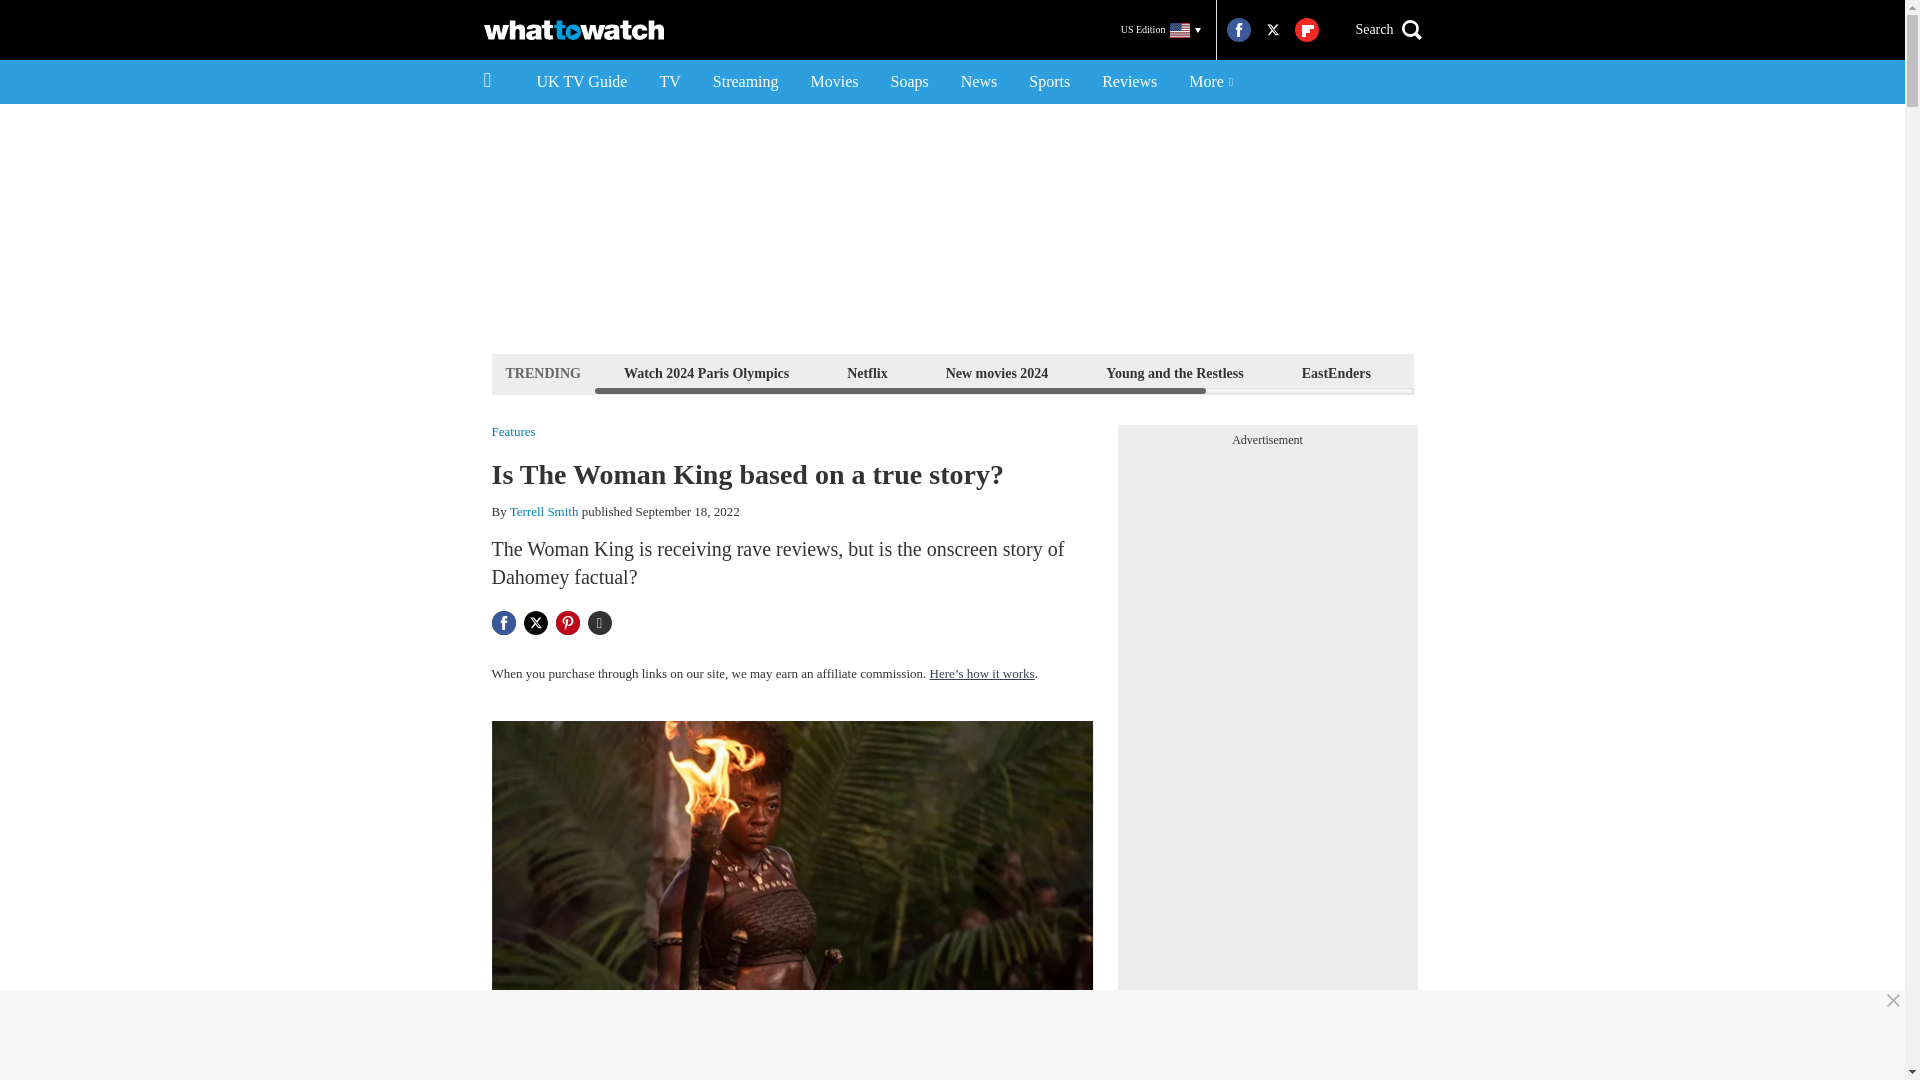 The image size is (1920, 1080). What do you see at coordinates (582, 82) in the screenshot?
I see `UK TV Guide` at bounding box center [582, 82].